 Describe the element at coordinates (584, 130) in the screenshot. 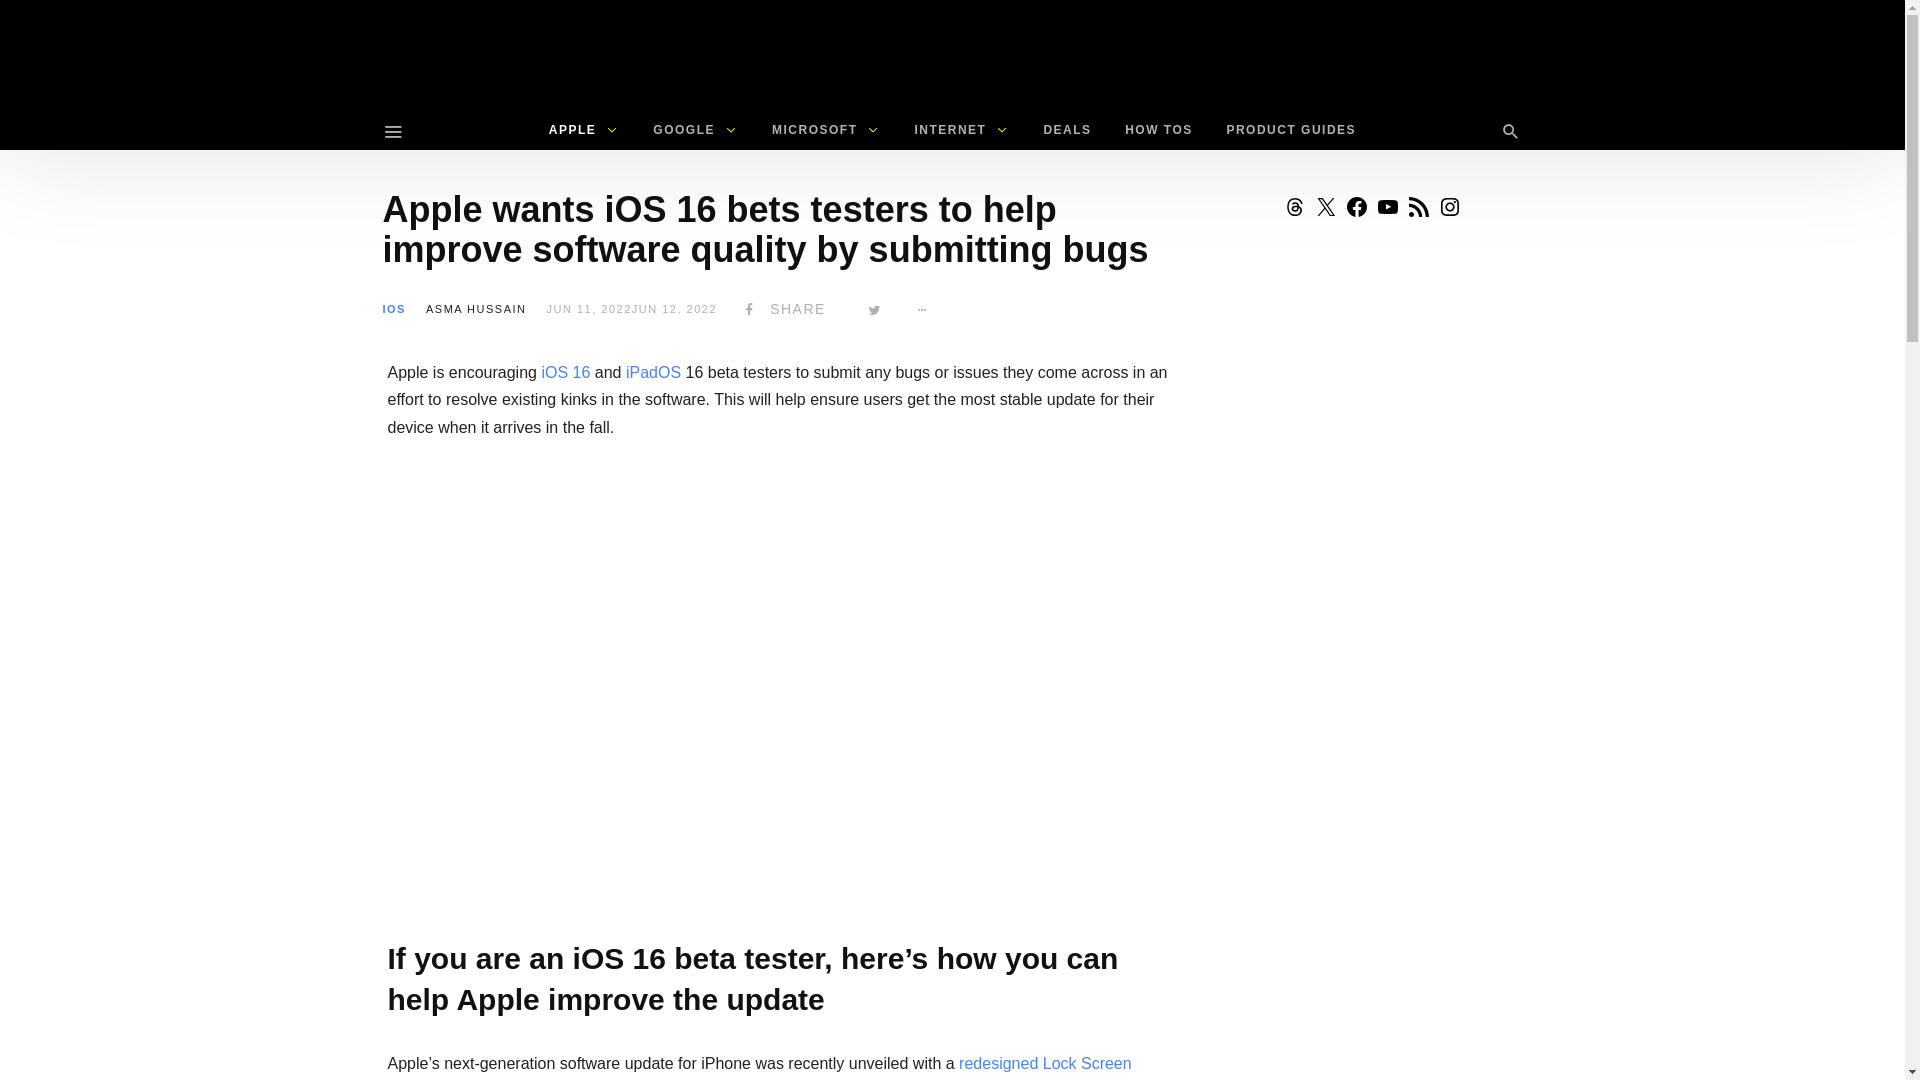

I see `APPLE` at that location.